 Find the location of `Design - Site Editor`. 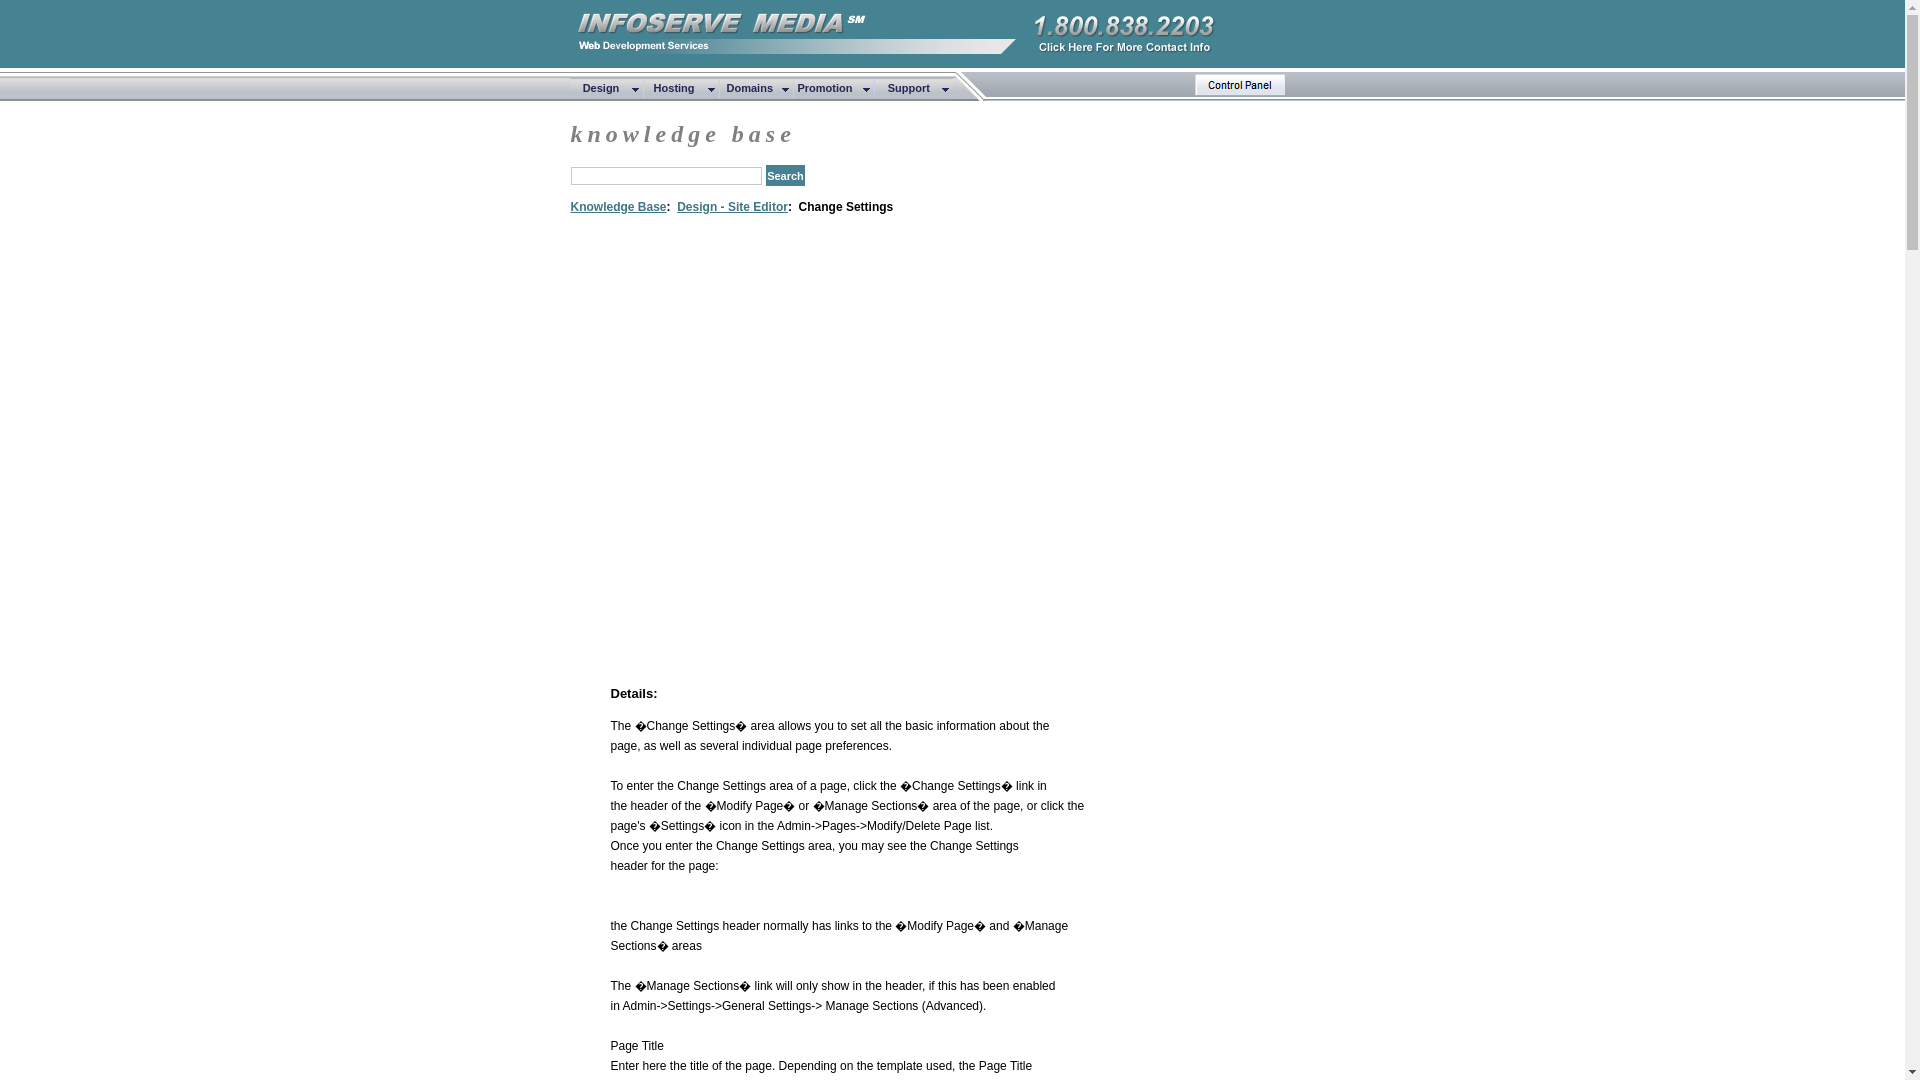

Design - Site Editor is located at coordinates (732, 206).